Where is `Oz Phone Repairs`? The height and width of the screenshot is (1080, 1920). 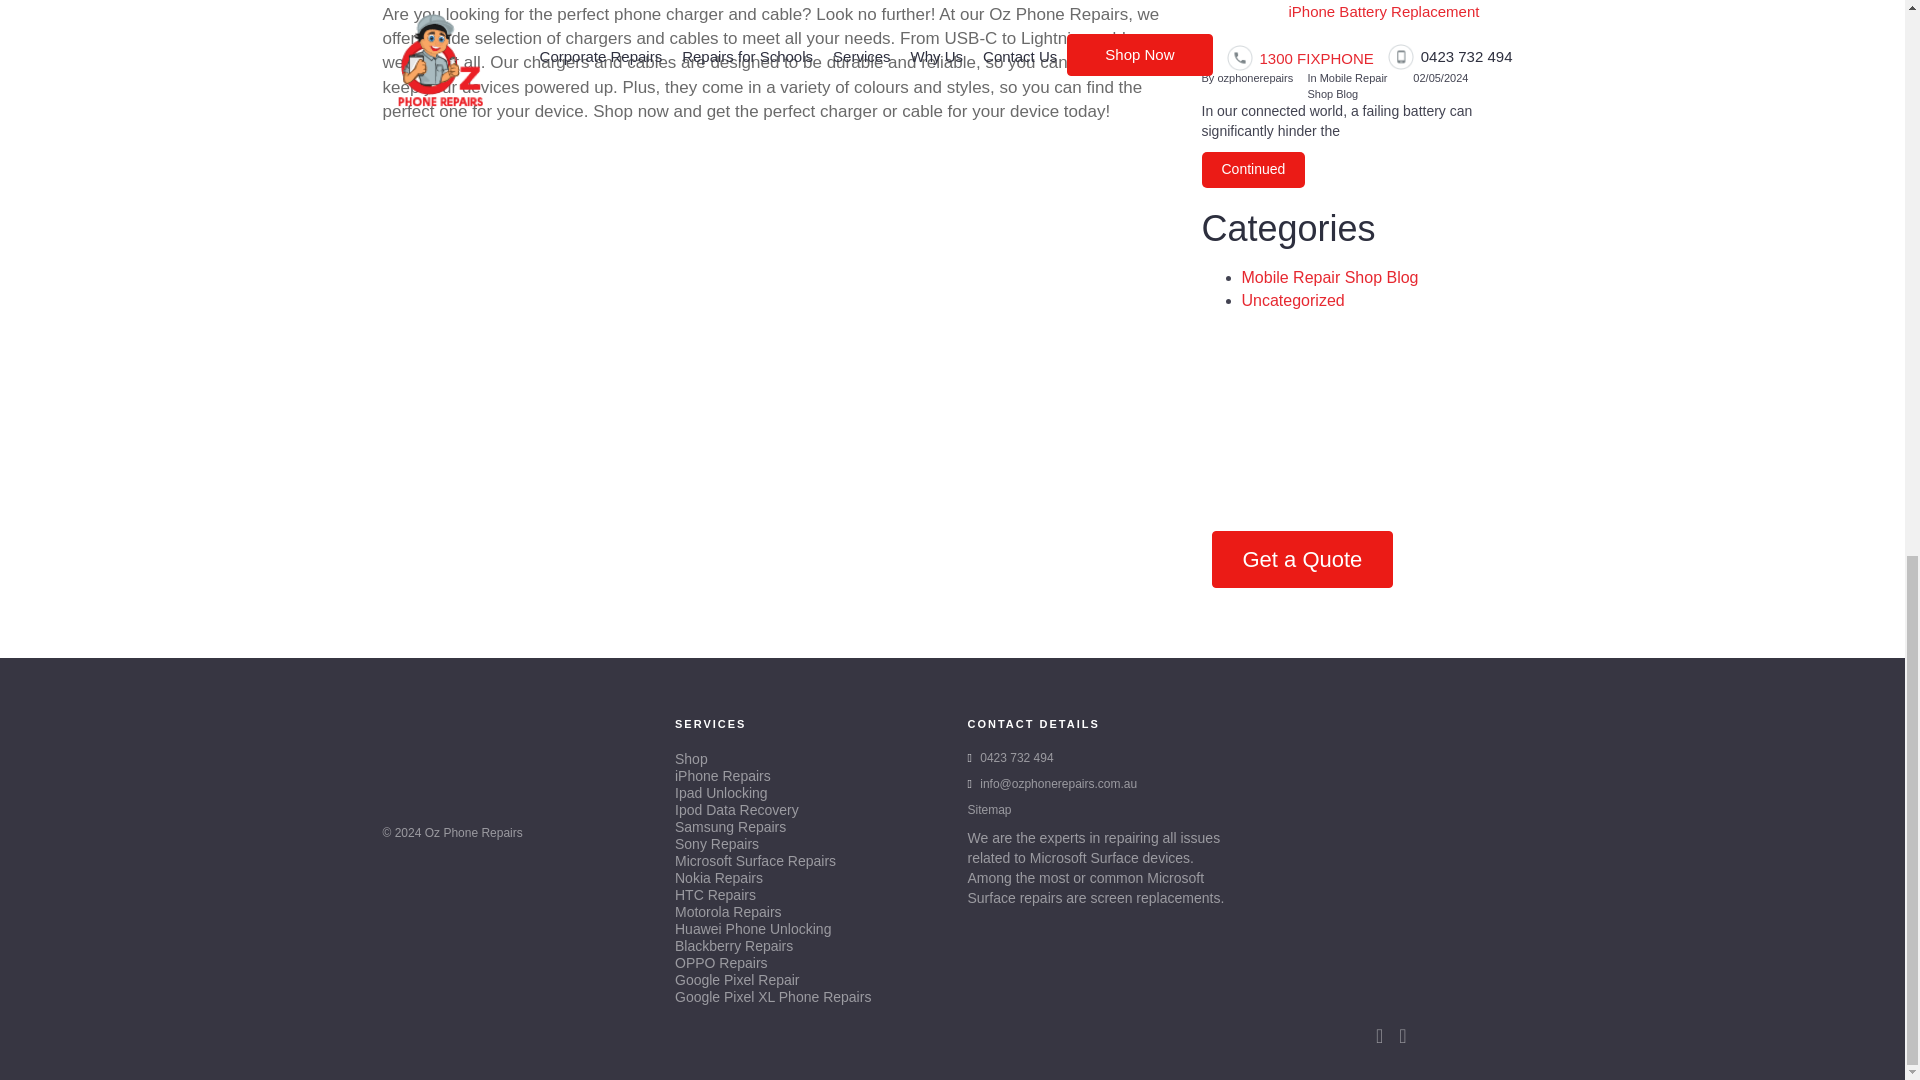 Oz Phone Repairs is located at coordinates (473, 833).